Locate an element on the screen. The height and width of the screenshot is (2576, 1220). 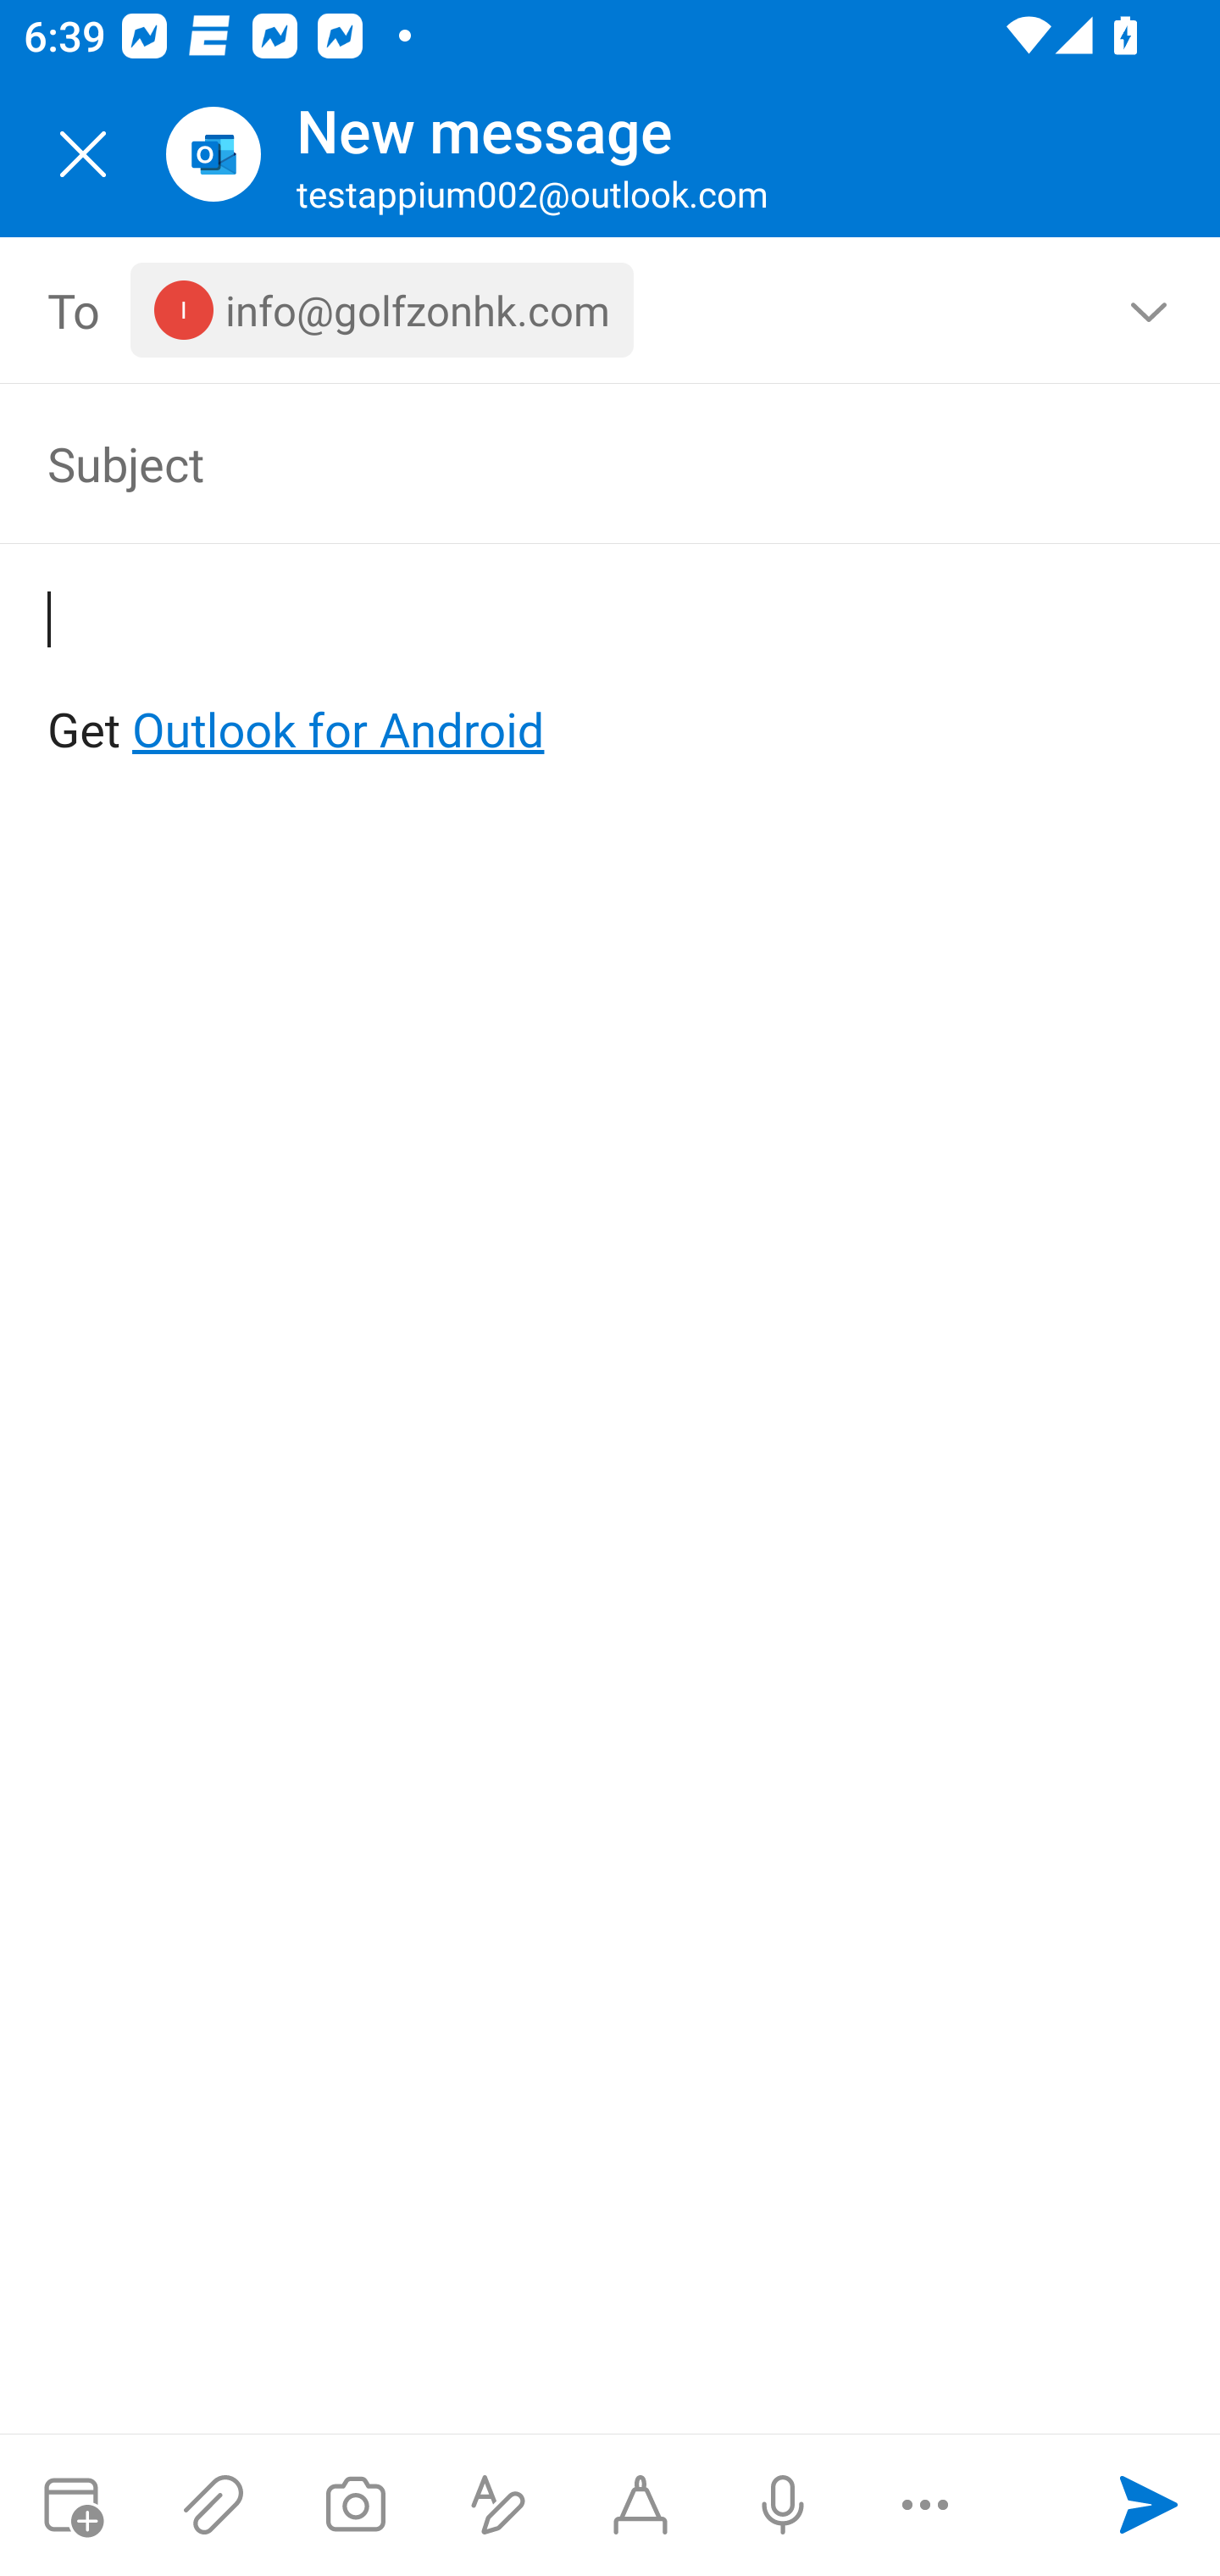
Start Ink compose is located at coordinates (640, 2505).